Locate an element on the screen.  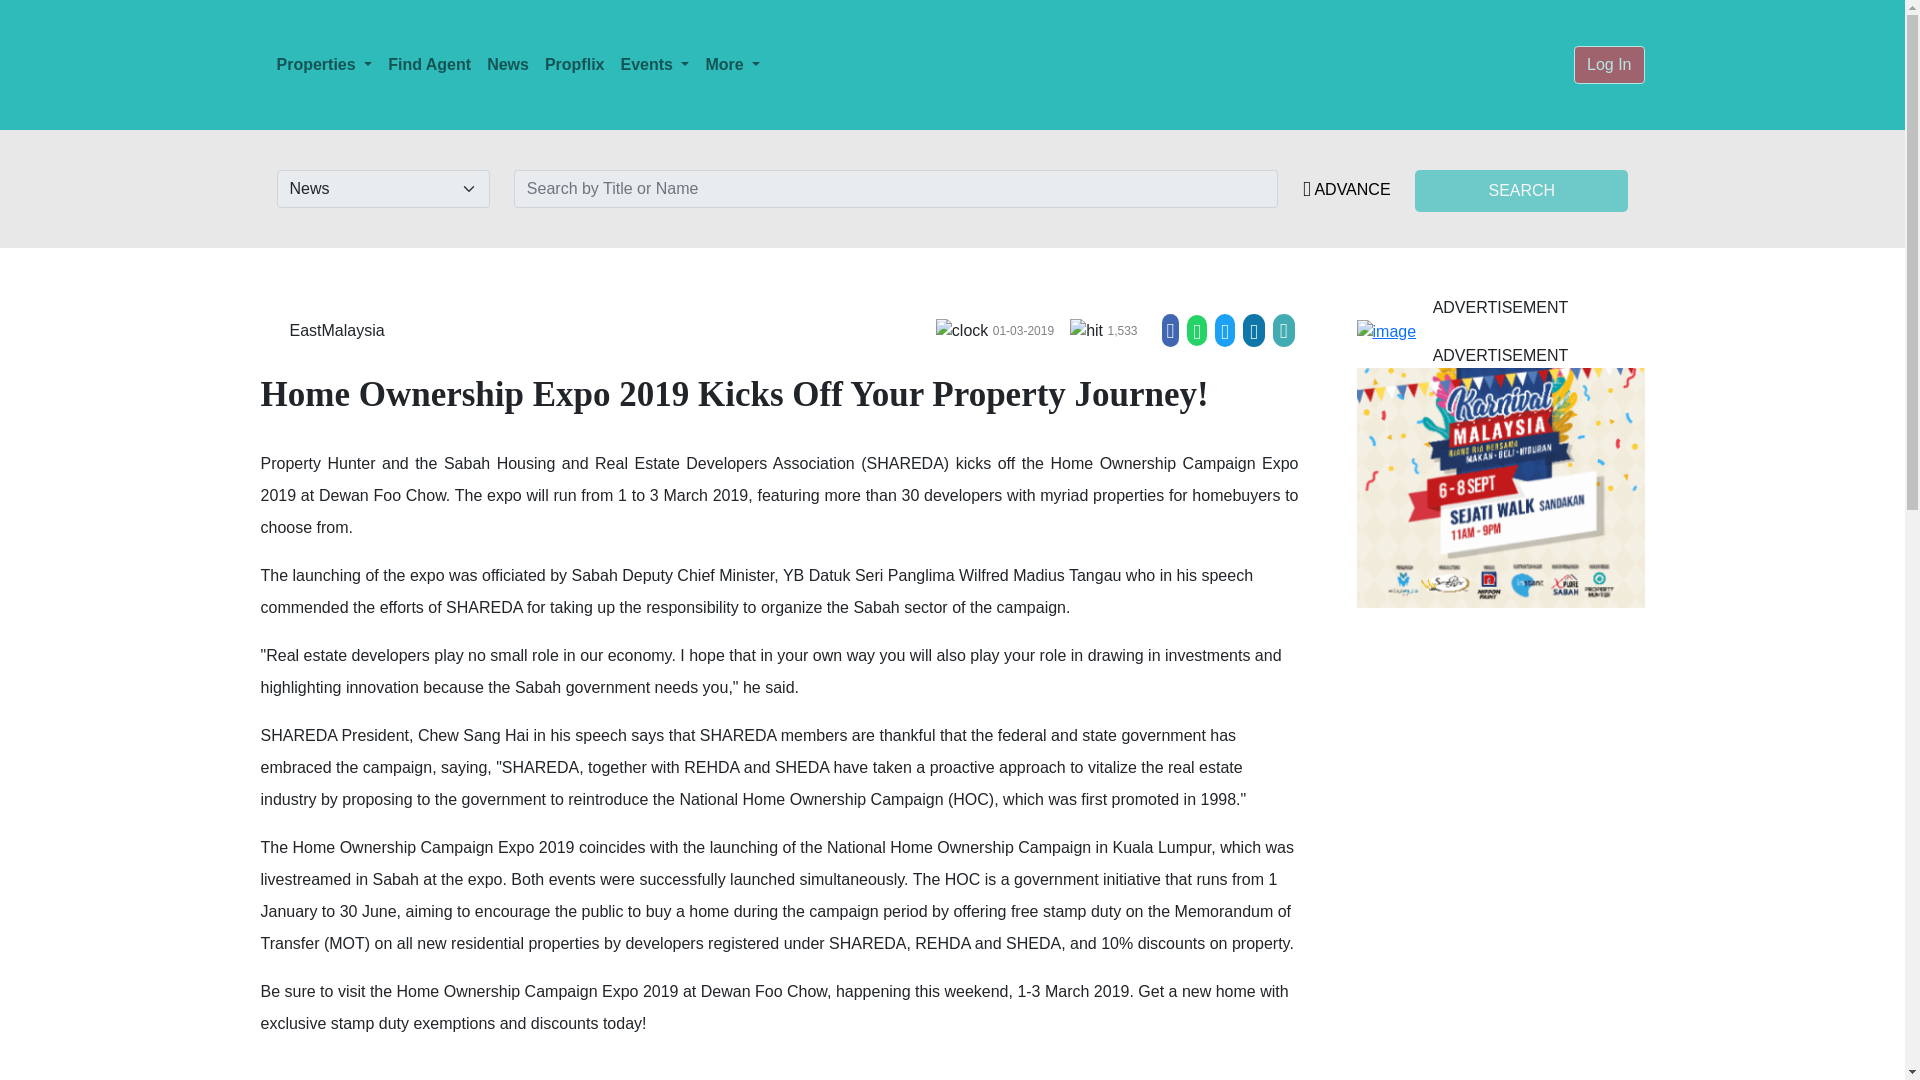
Events is located at coordinates (654, 65).